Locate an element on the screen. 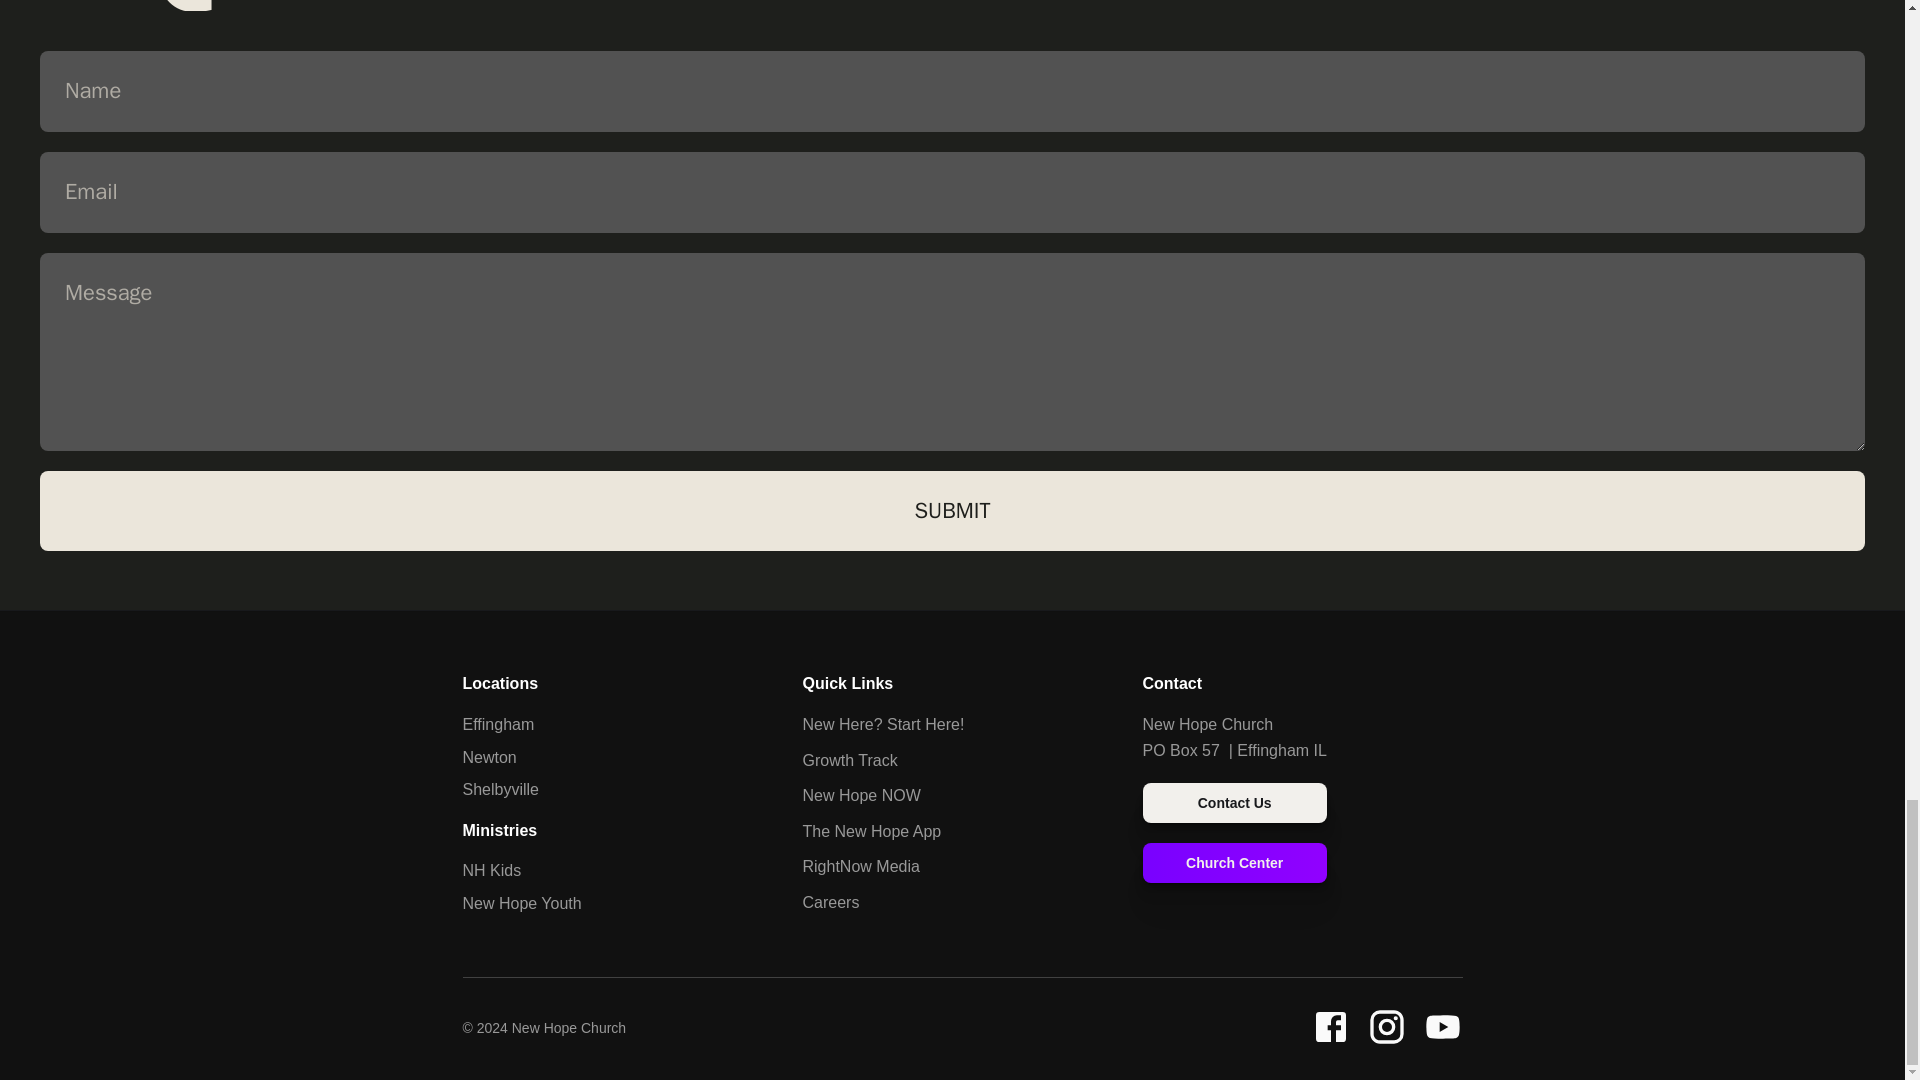 The width and height of the screenshot is (1920, 1080). New Hope Youth is located at coordinates (522, 903).